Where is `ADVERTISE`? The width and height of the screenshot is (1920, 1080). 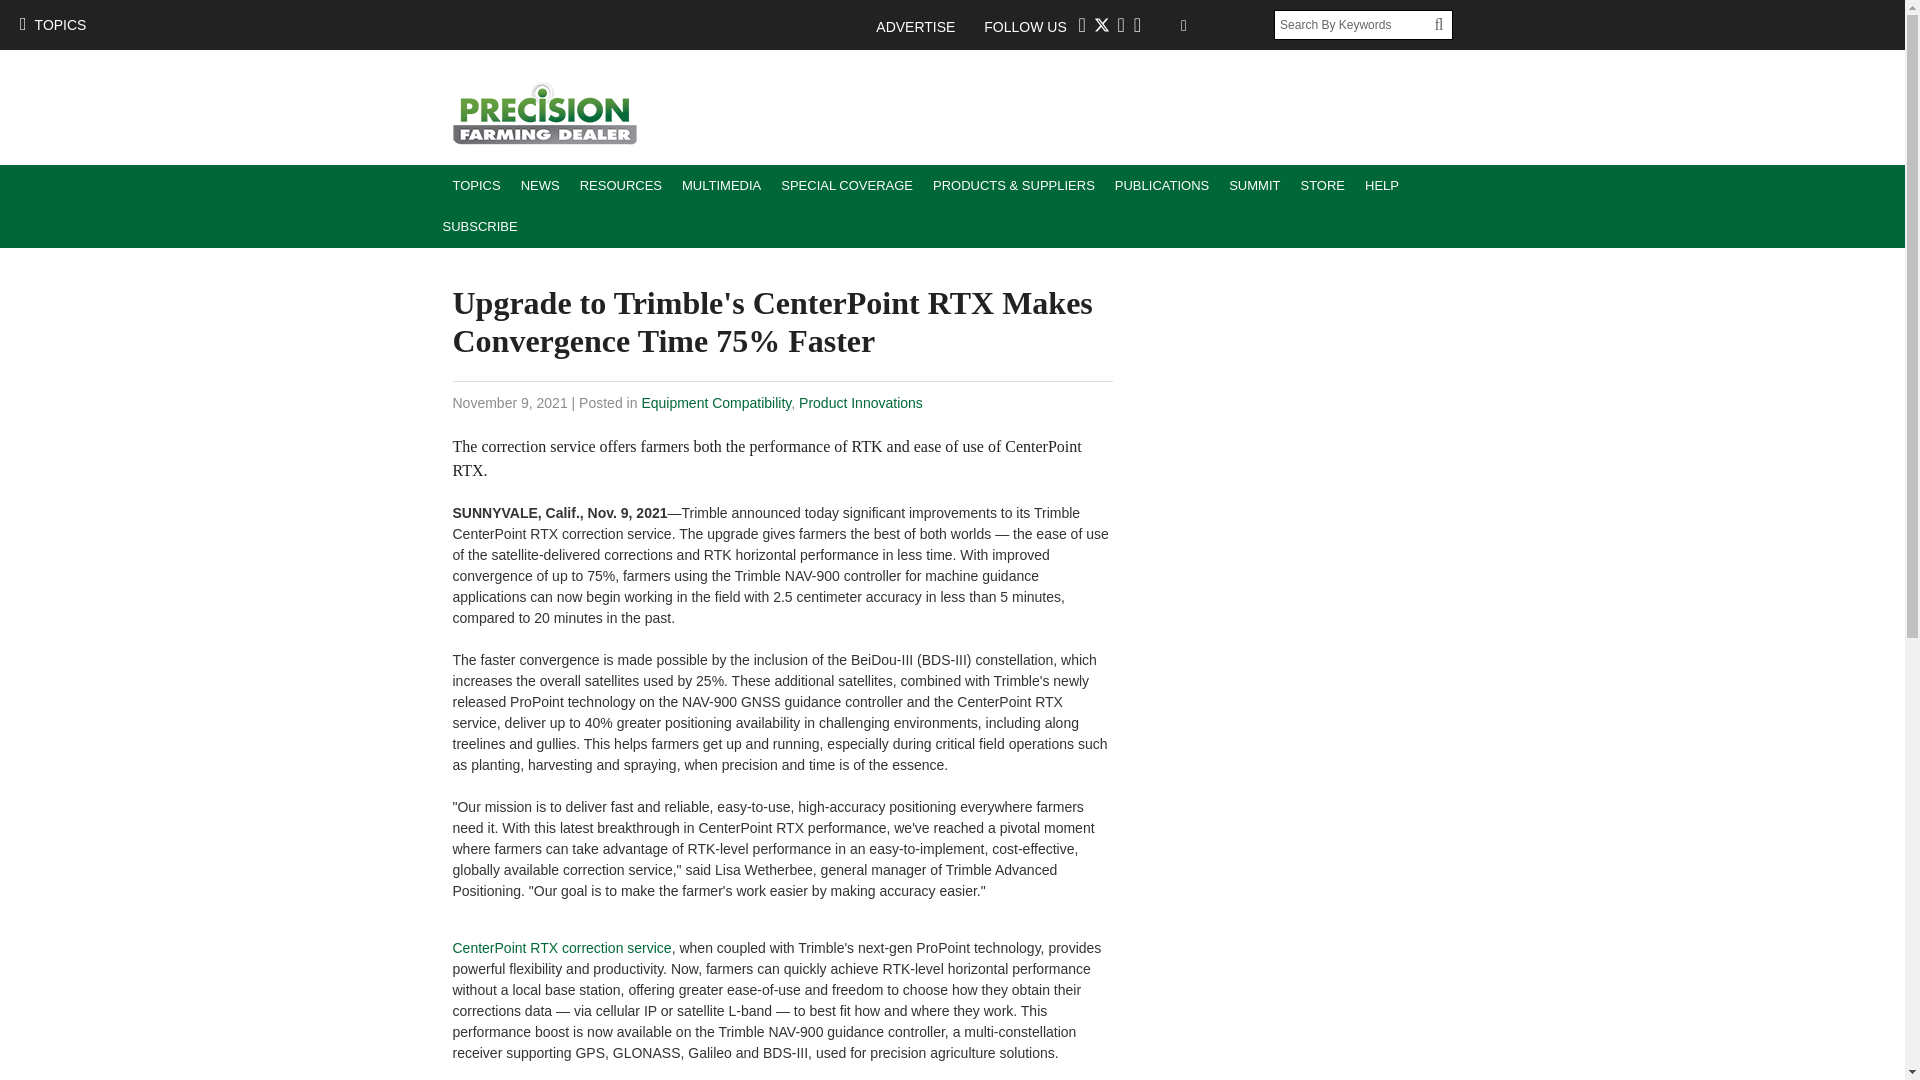
ADVERTISE is located at coordinates (925, 26).